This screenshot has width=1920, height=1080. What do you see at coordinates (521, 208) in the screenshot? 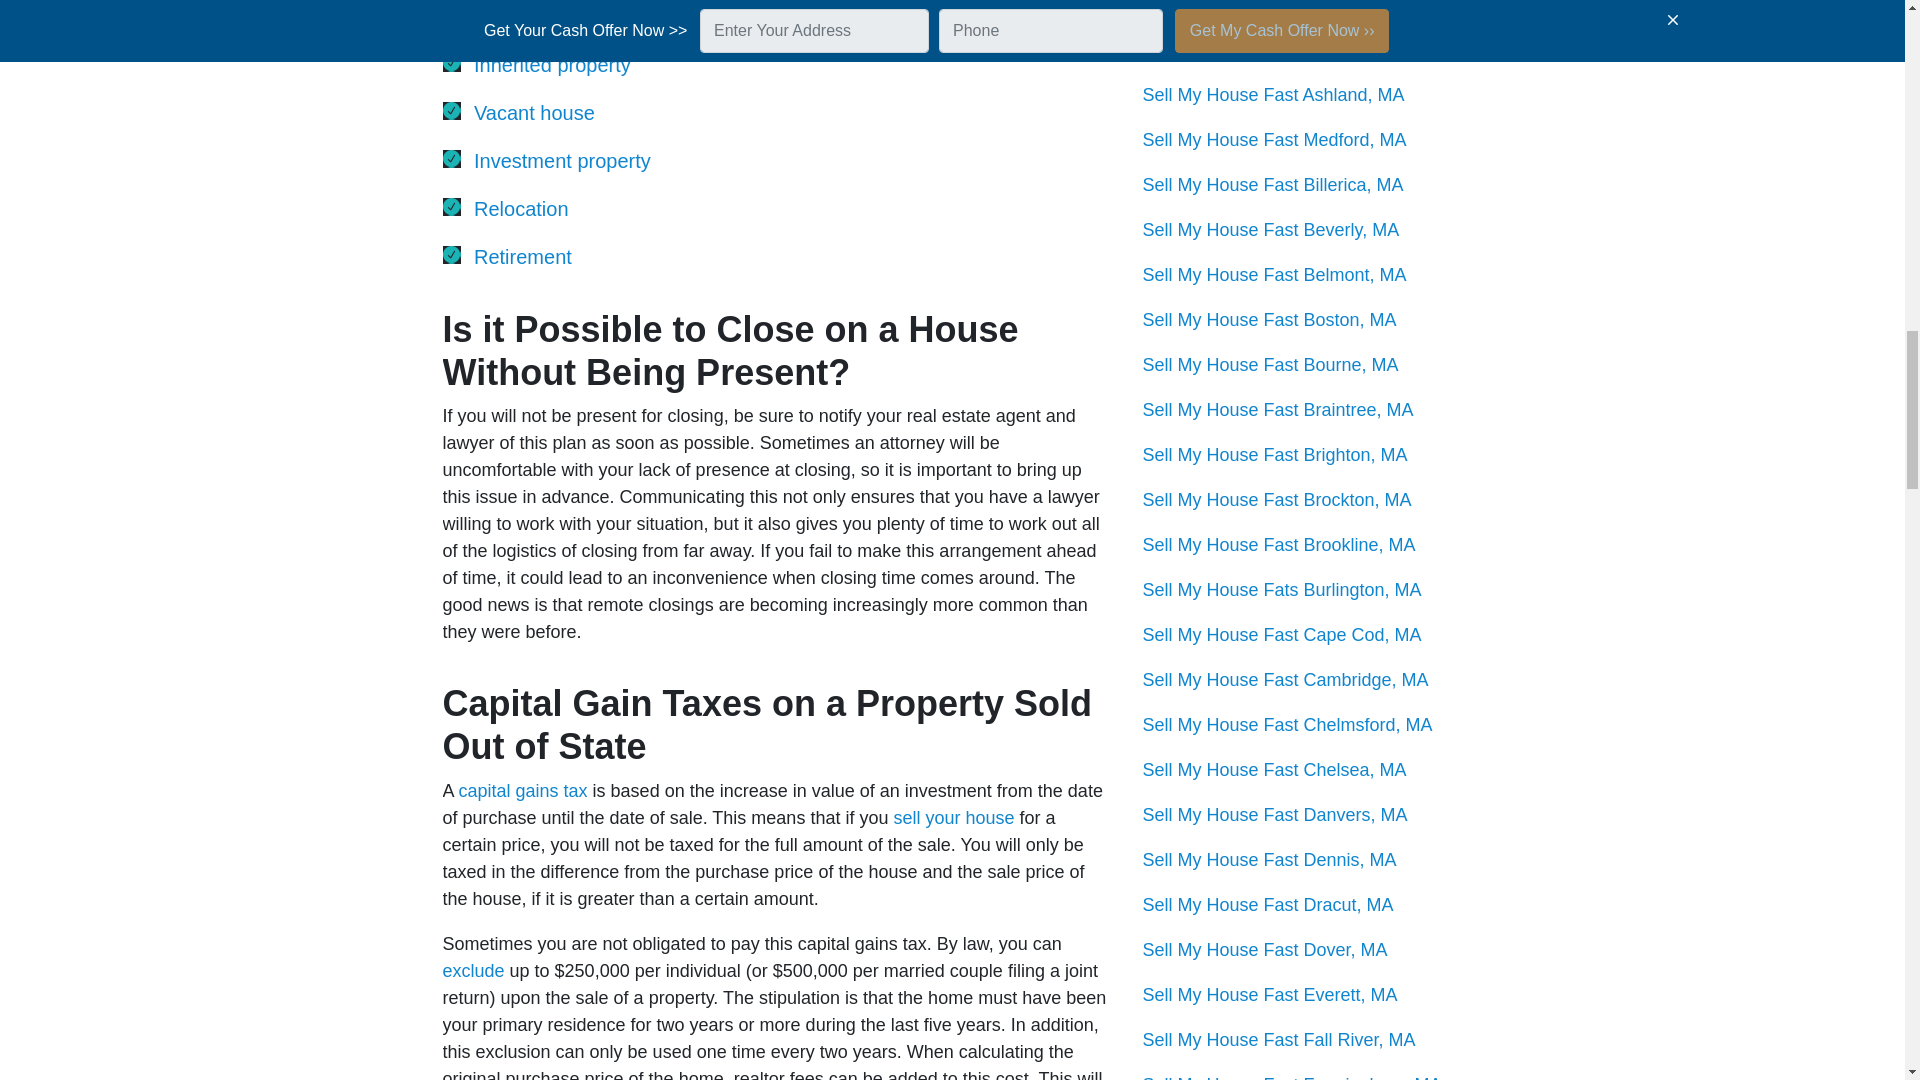
I see `Relocation` at bounding box center [521, 208].